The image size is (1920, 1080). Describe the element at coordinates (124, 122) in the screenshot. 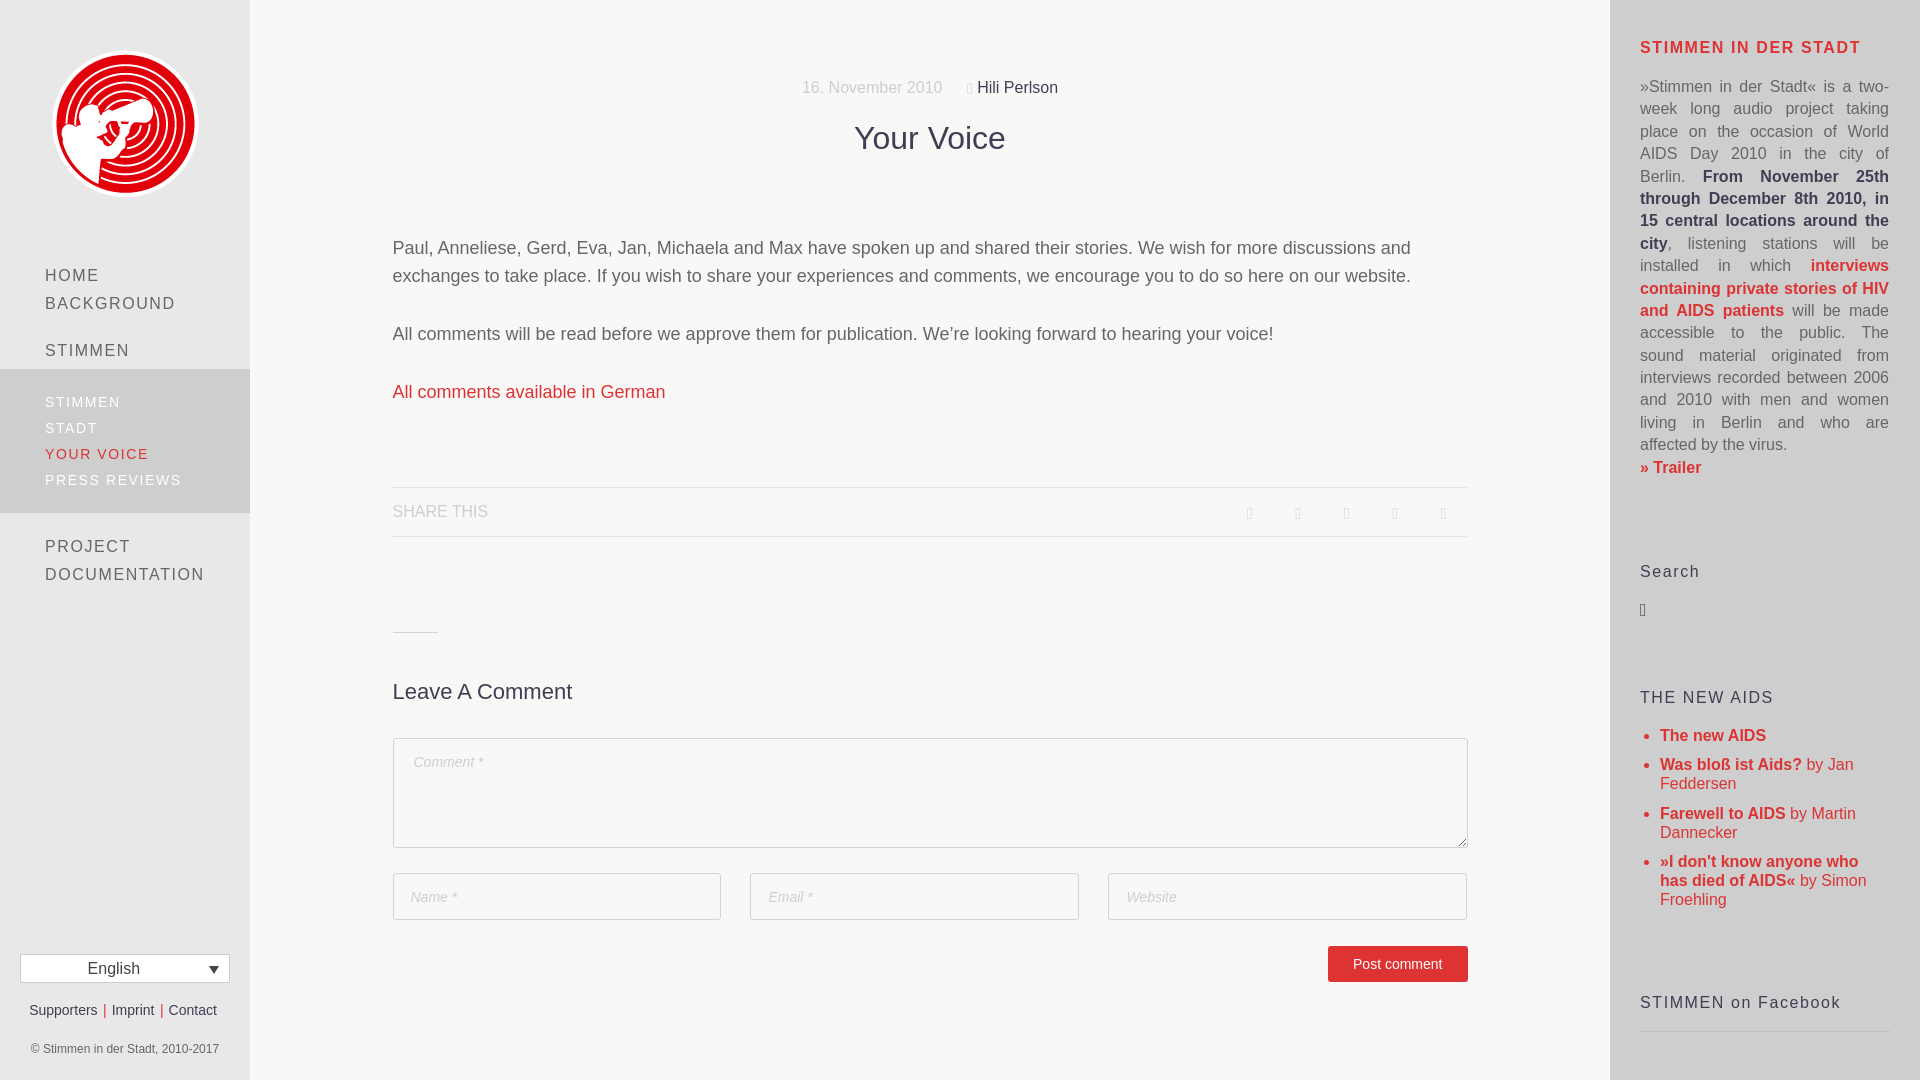

I see `Stimmen in der Stadt` at that location.